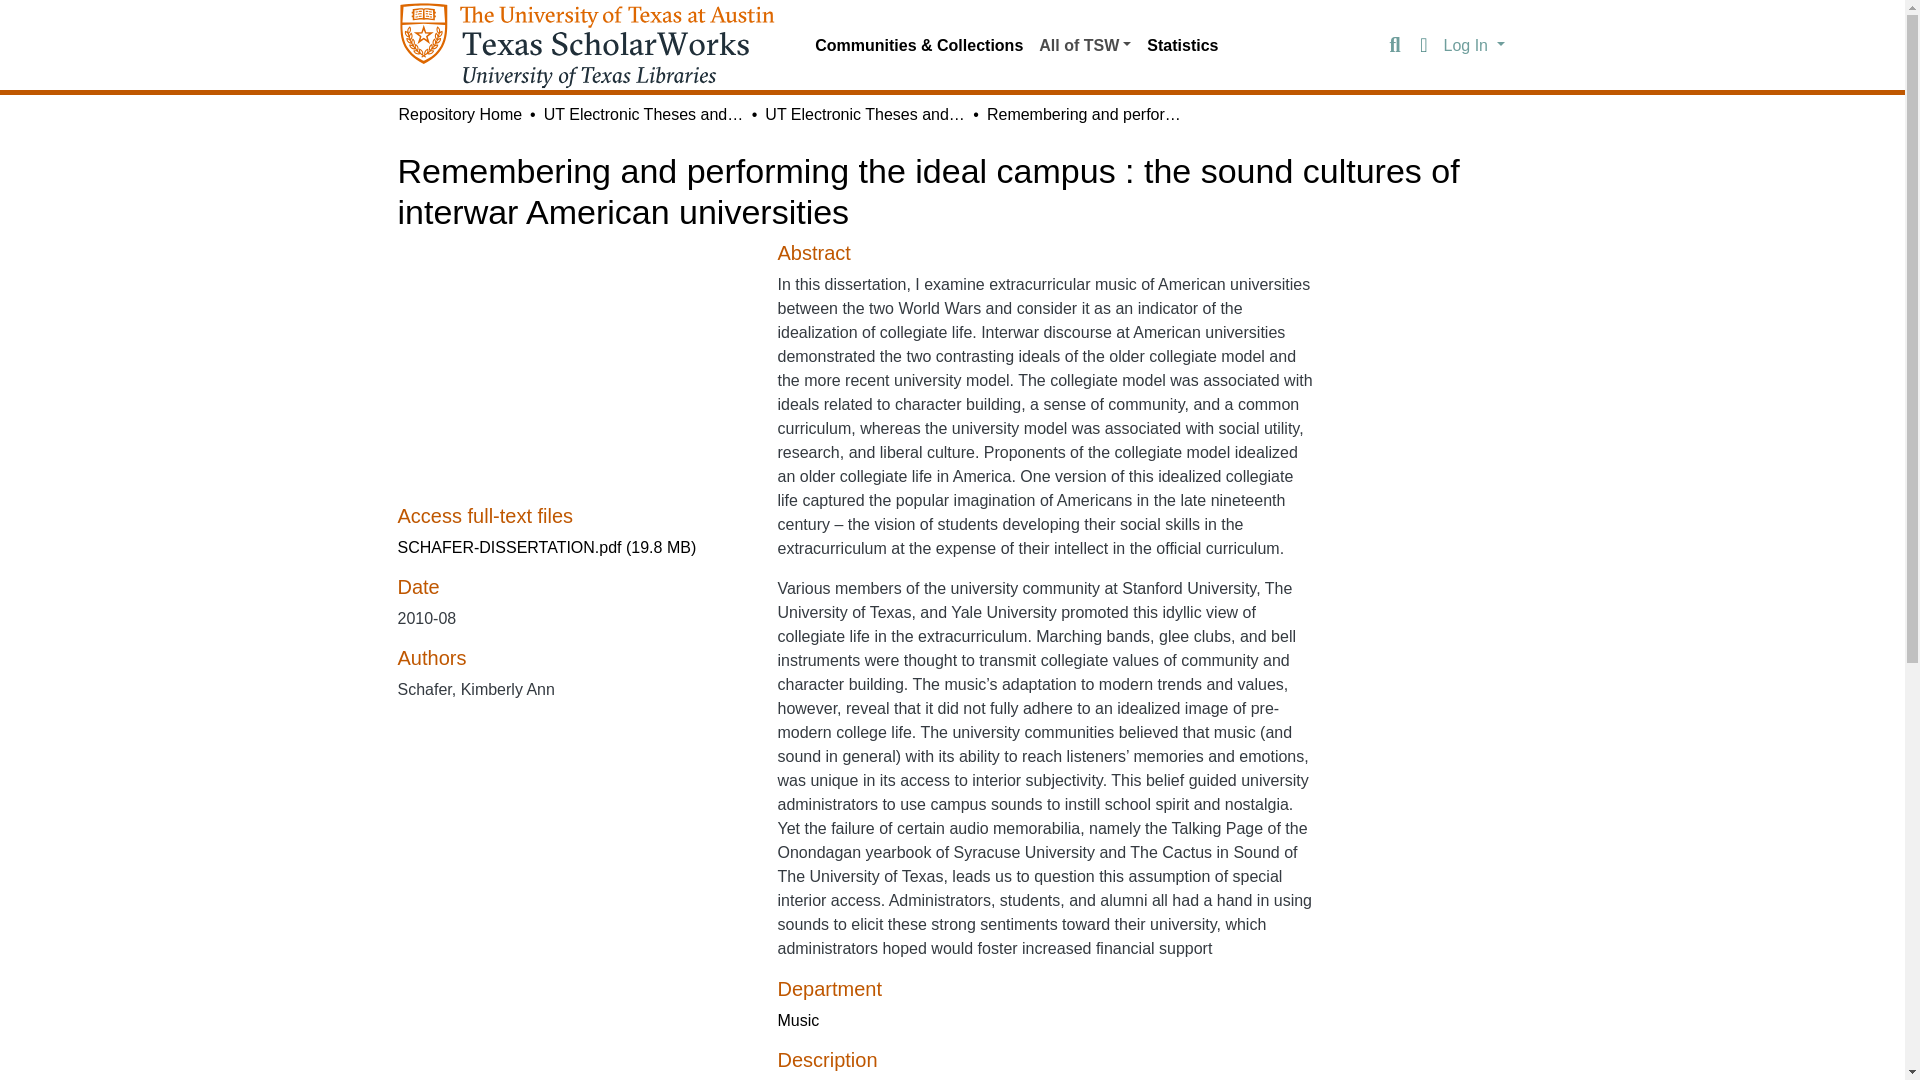 The height and width of the screenshot is (1080, 1920). I want to click on Search, so click(1394, 46).